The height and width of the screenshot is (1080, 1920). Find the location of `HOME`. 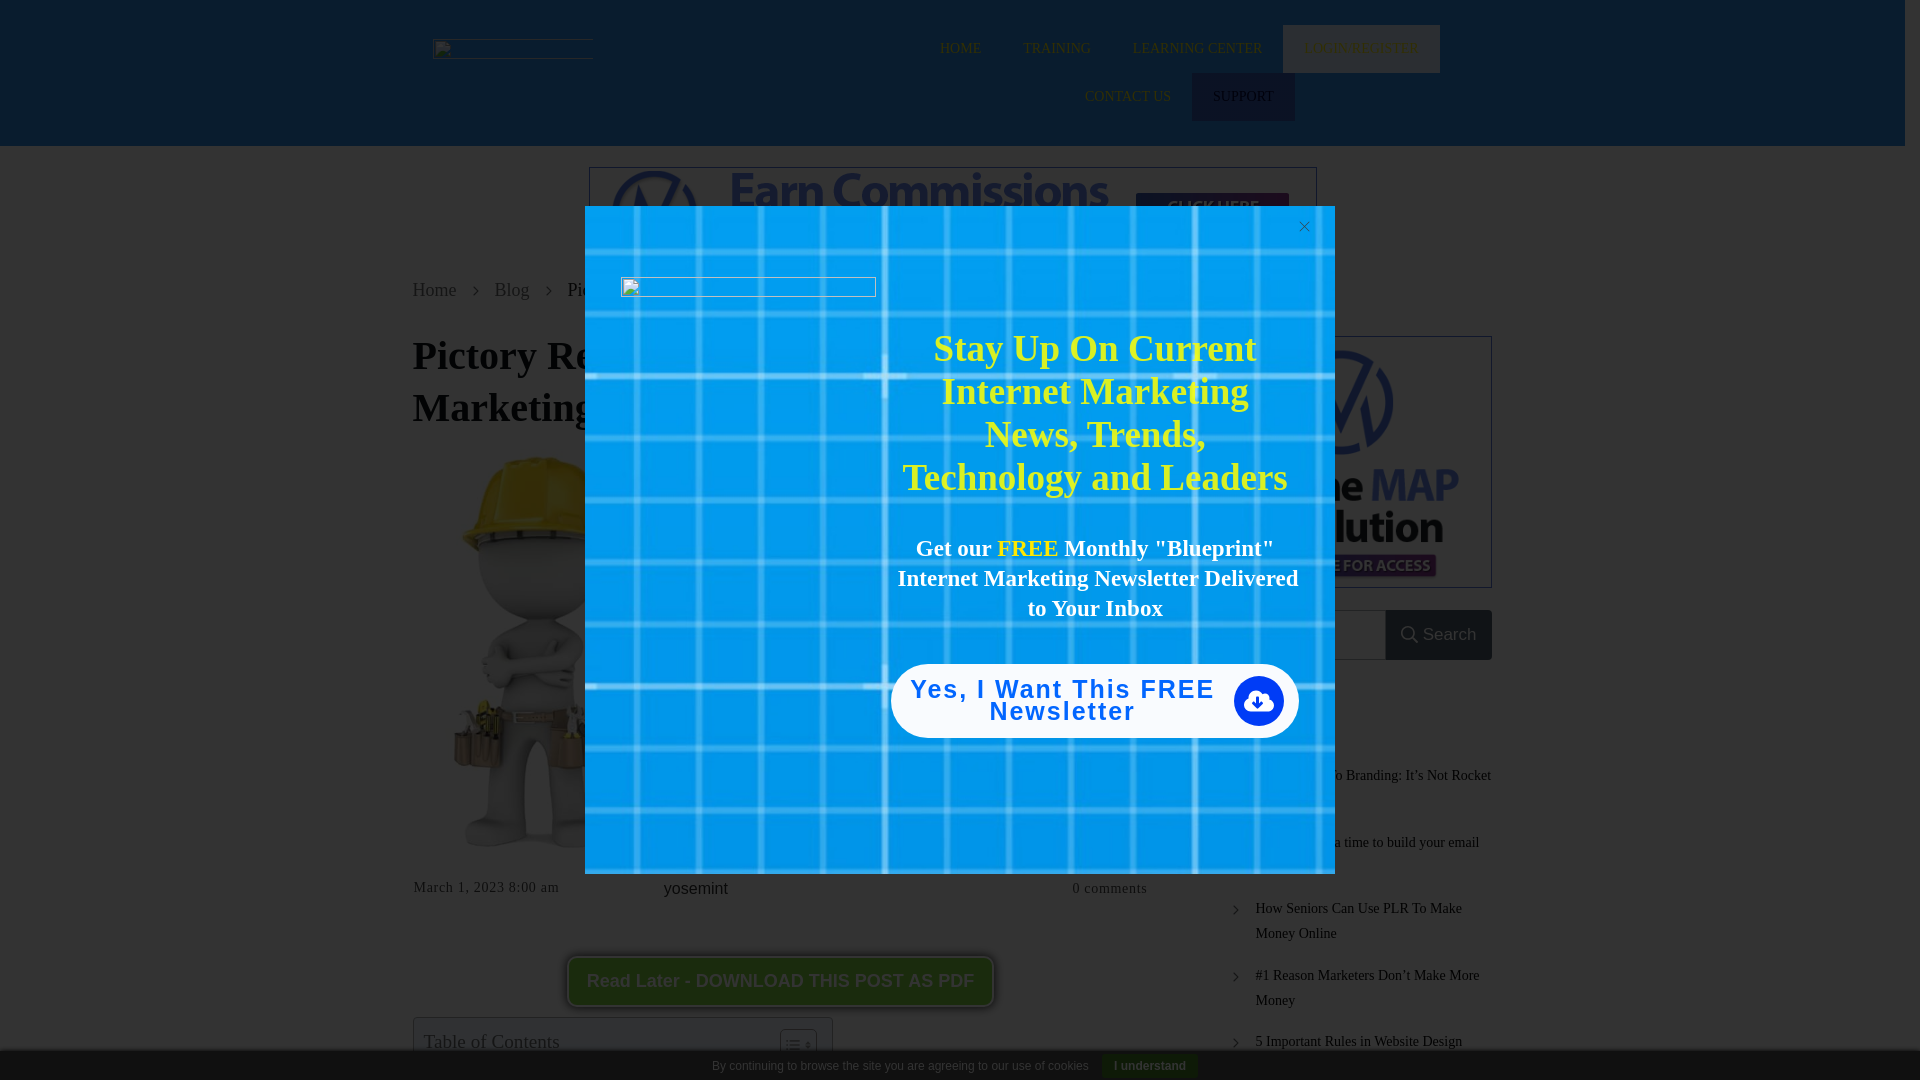

HOME is located at coordinates (960, 48).